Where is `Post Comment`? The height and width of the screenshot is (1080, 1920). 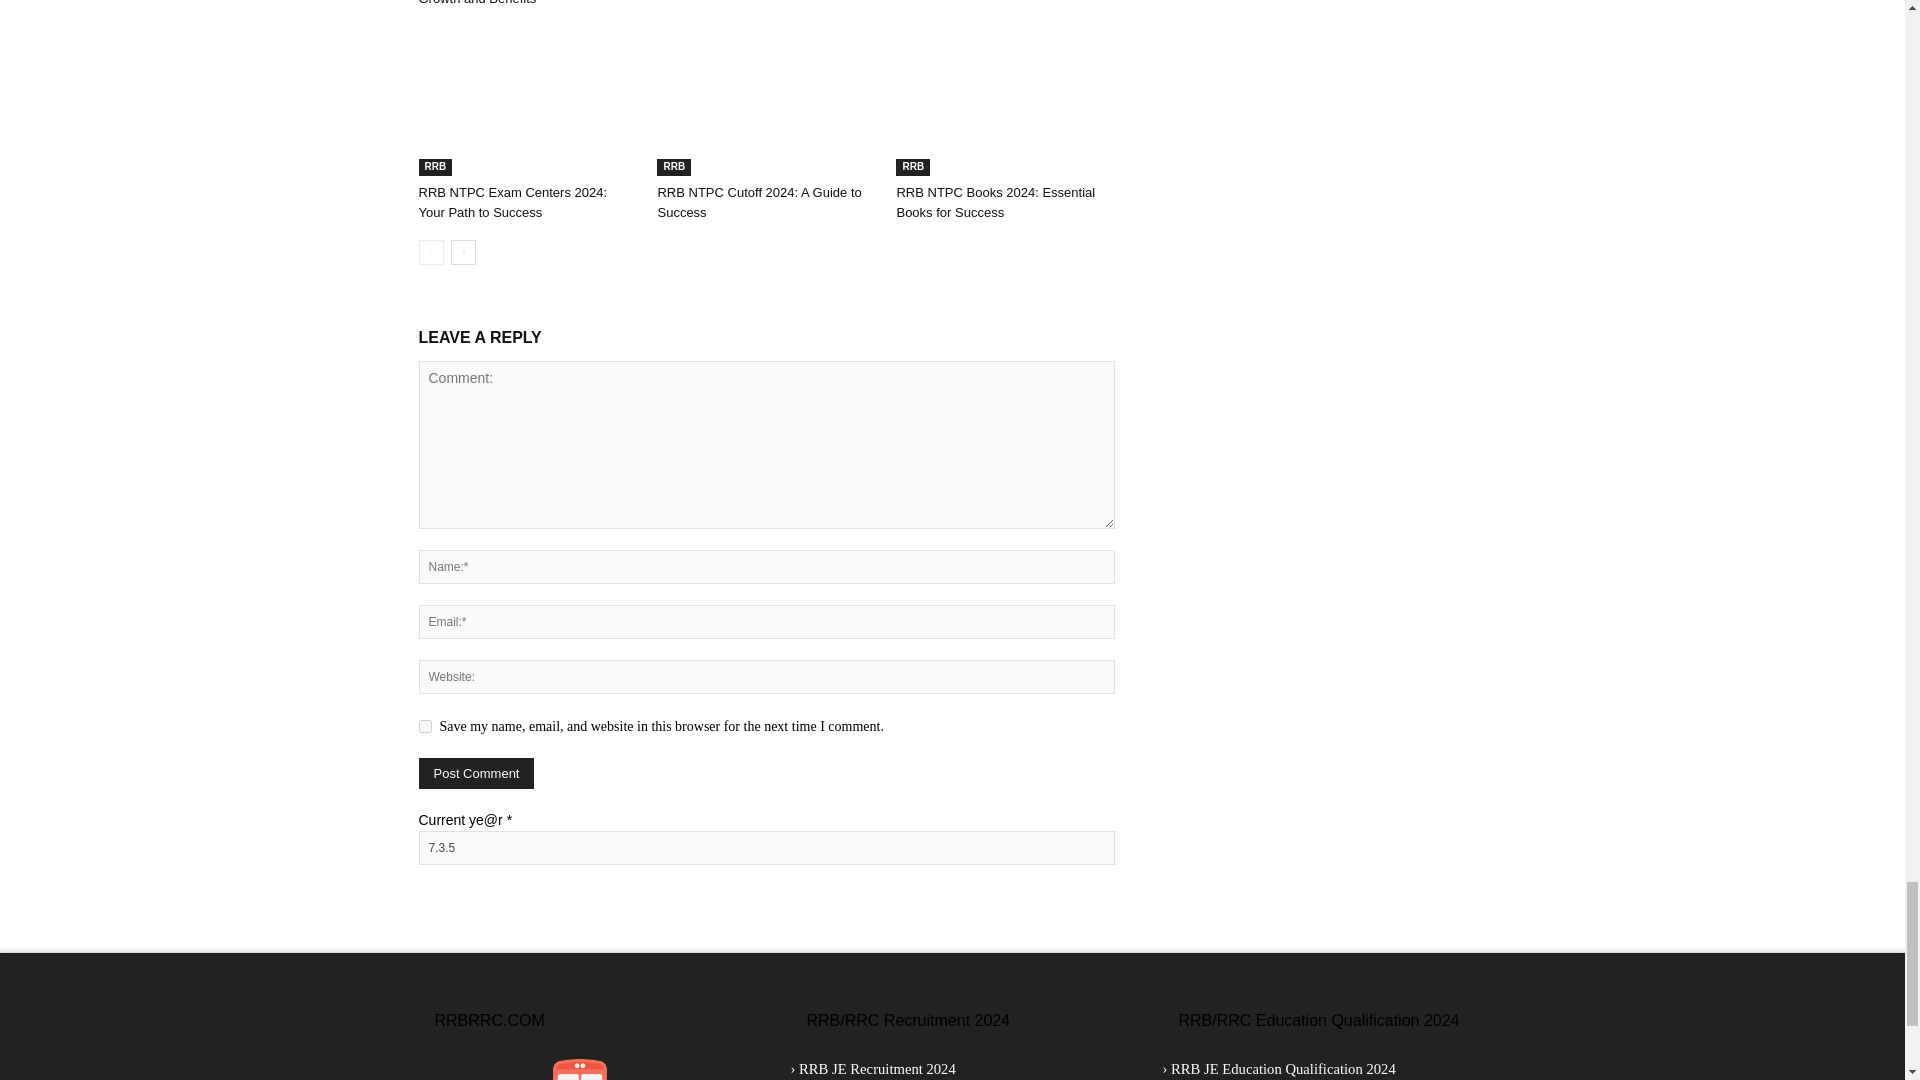
Post Comment is located at coordinates (476, 774).